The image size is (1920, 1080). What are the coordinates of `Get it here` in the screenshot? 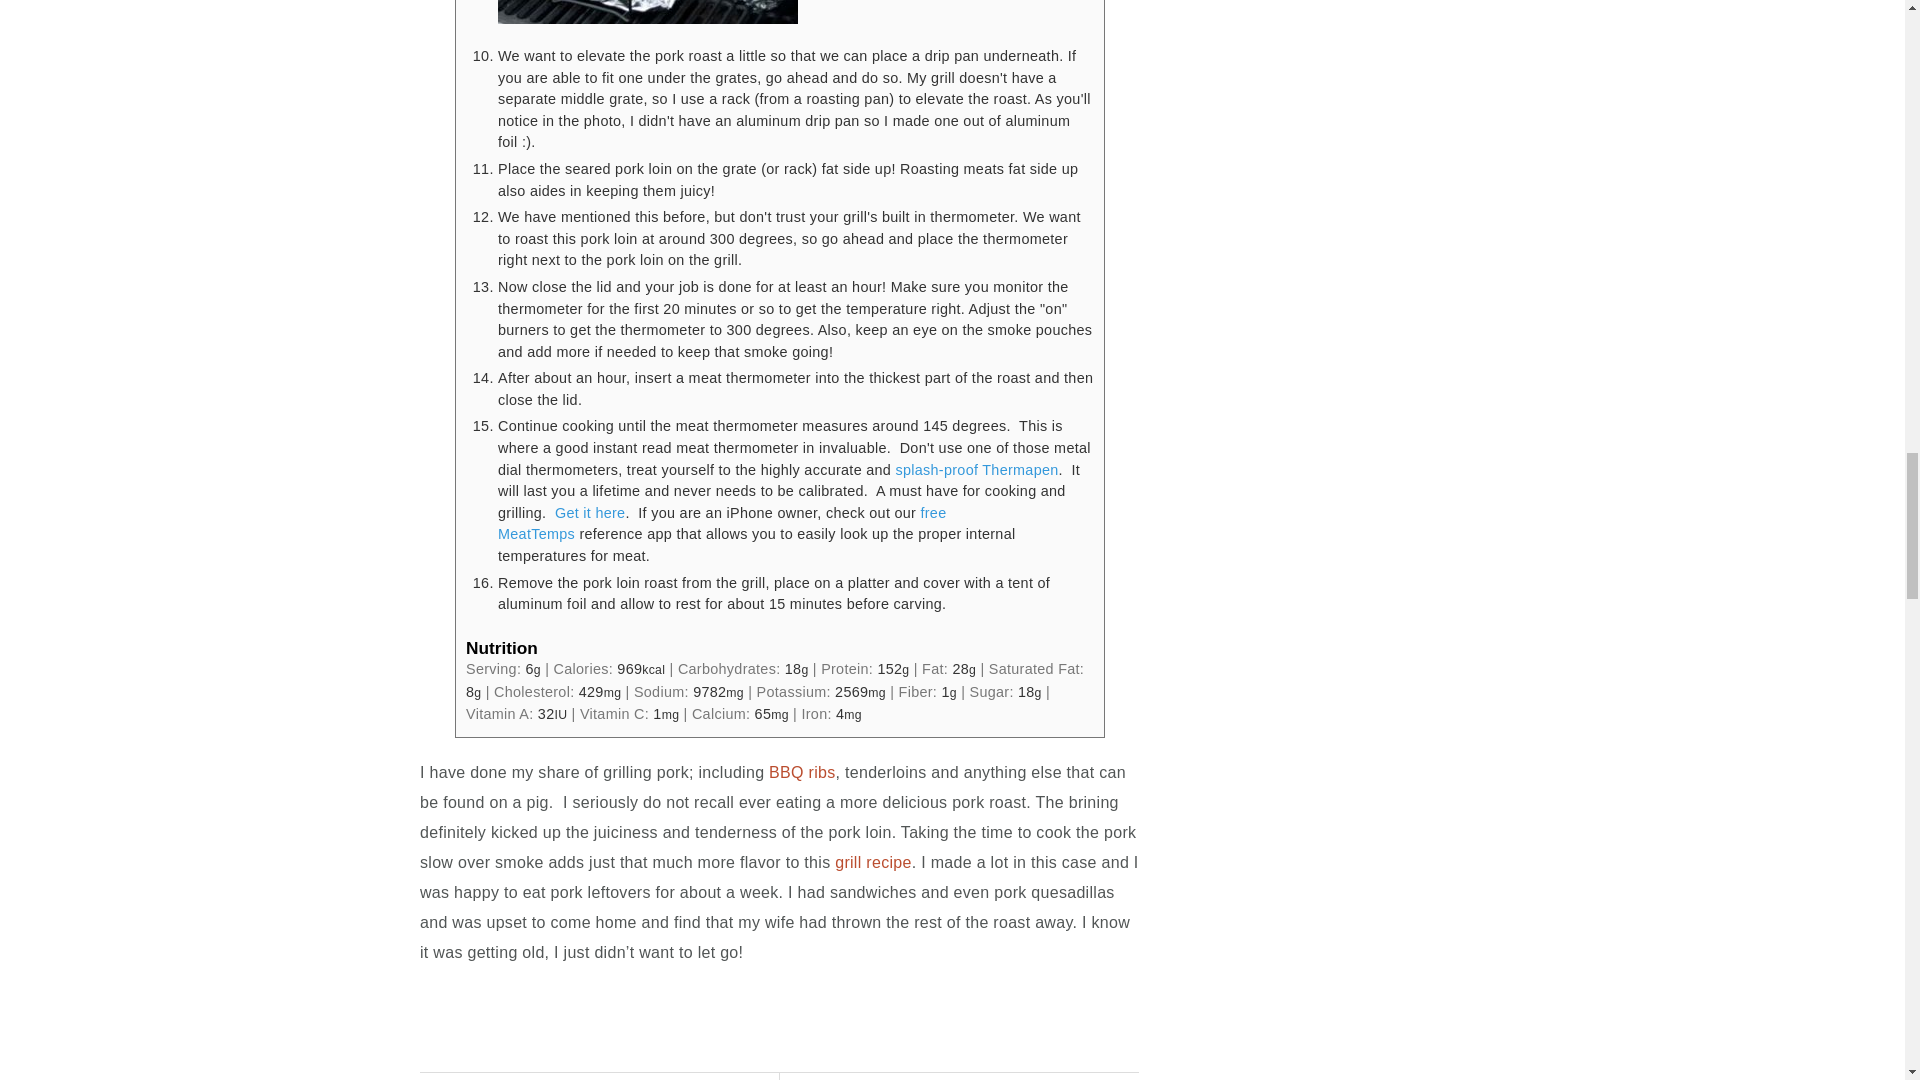 It's located at (590, 512).